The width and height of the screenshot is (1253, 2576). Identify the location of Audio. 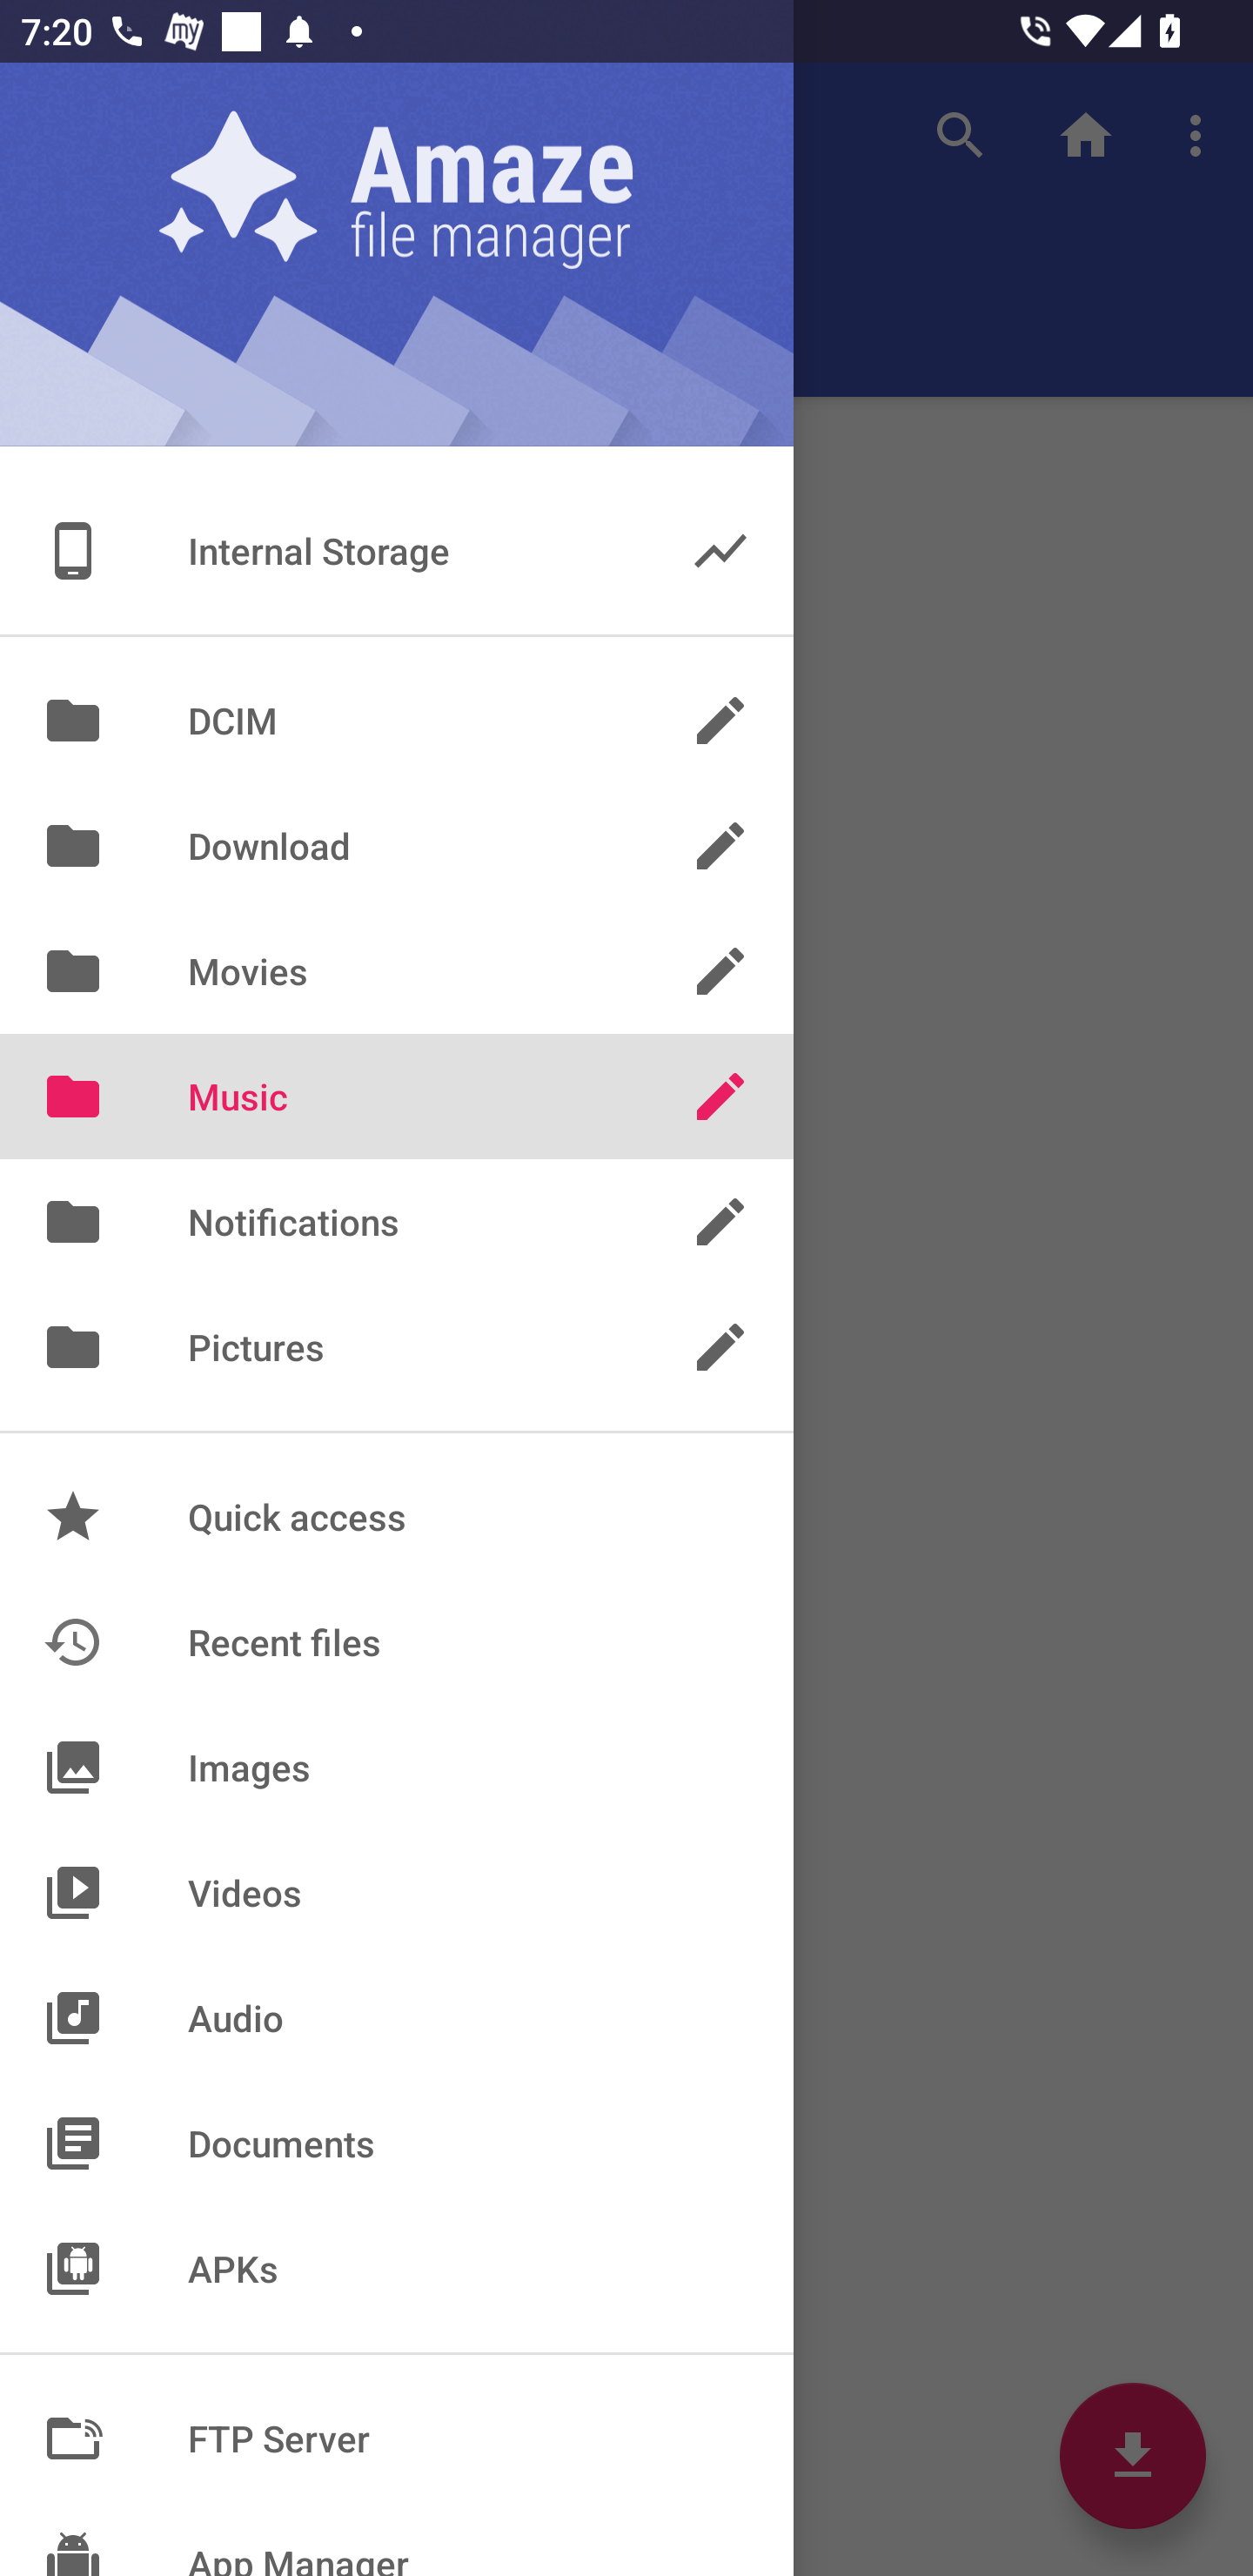
(397, 2017).